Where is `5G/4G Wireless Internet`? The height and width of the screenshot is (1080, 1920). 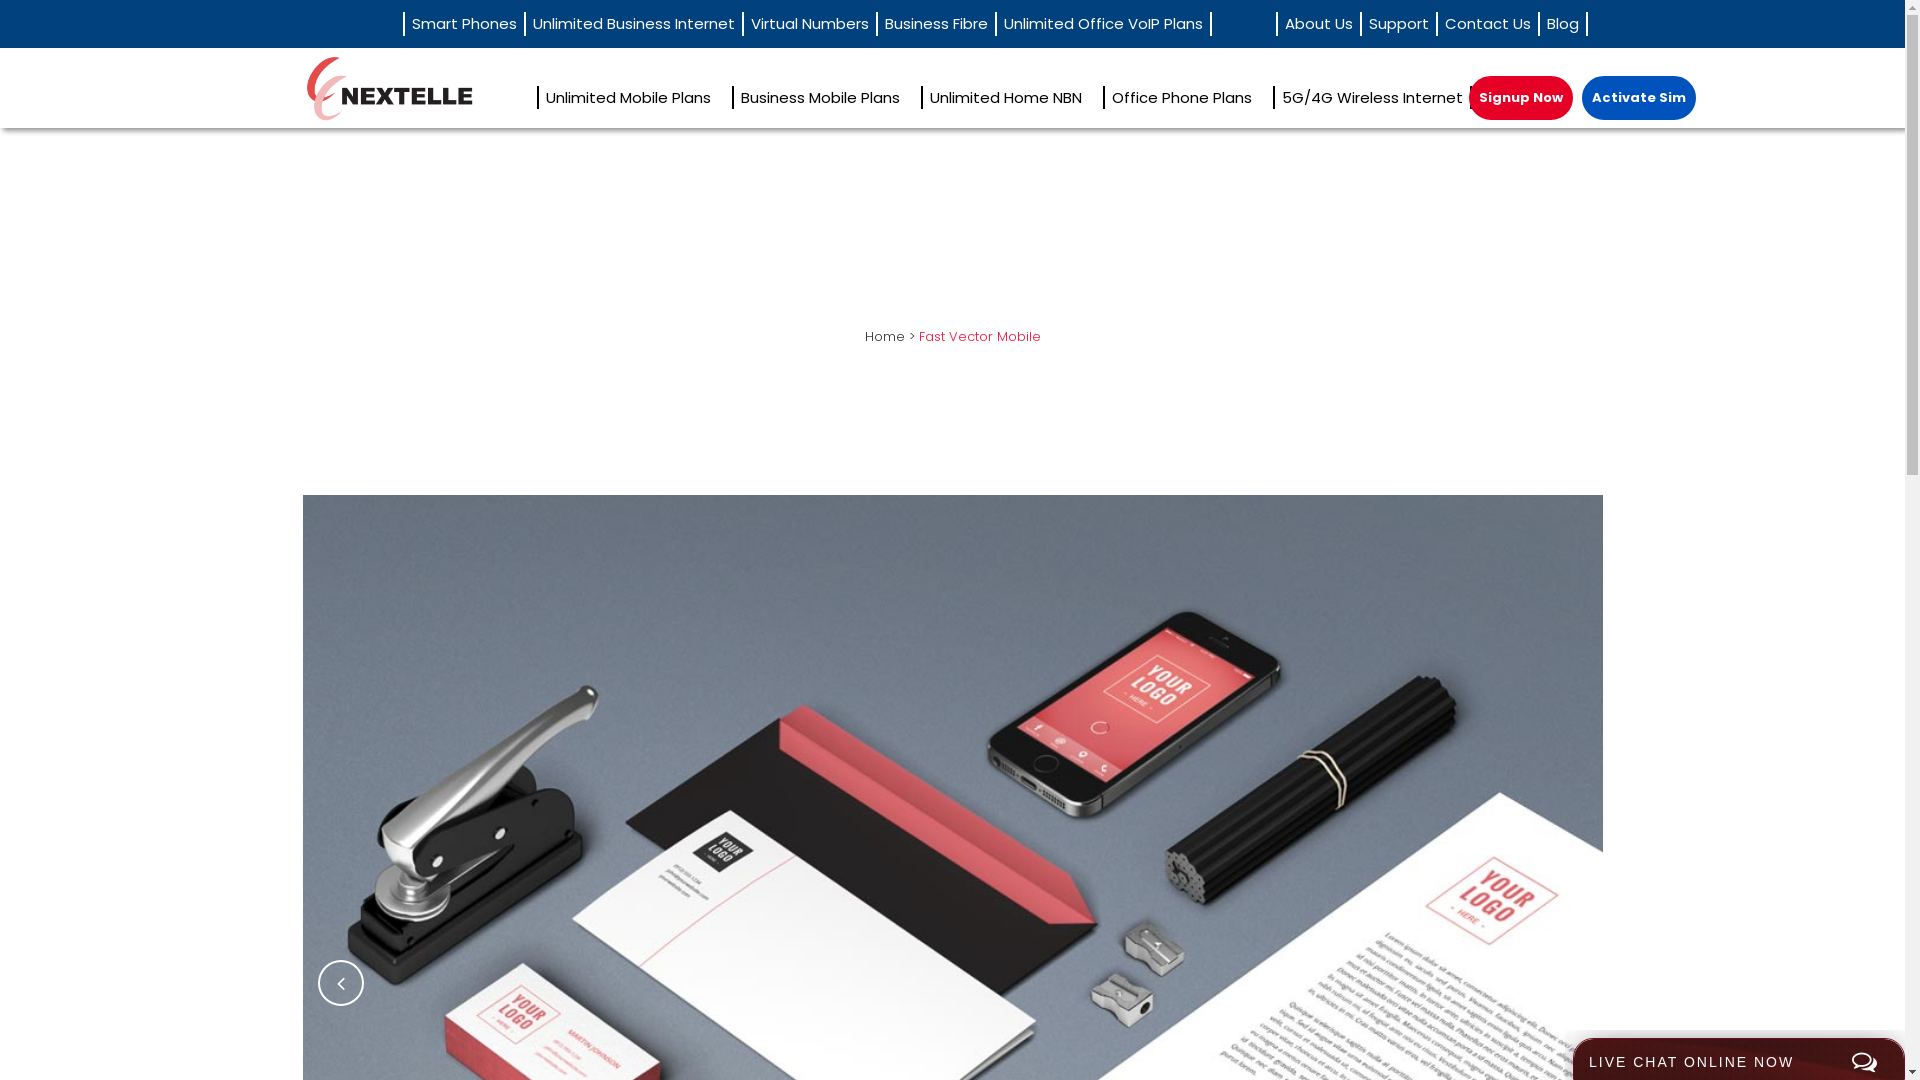 5G/4G Wireless Internet is located at coordinates (1378, 98).